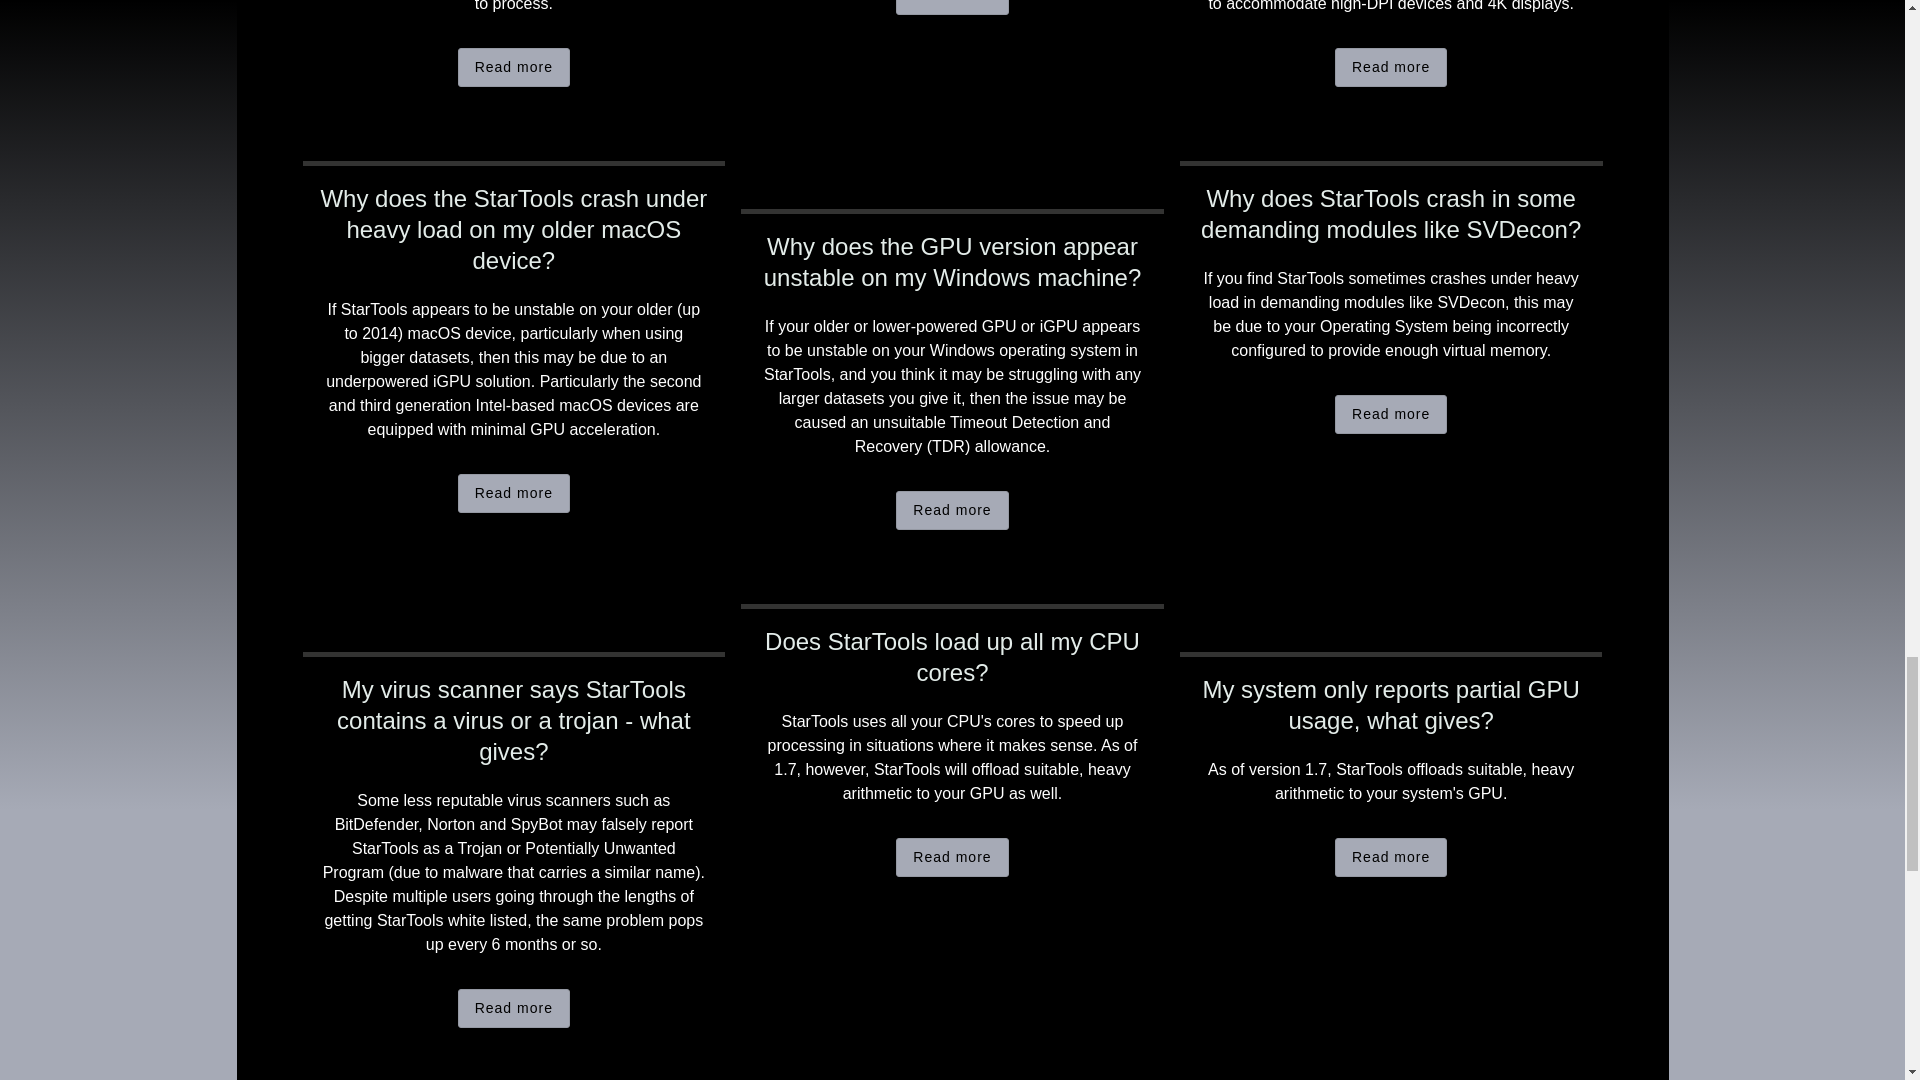 Image resolution: width=1920 pixels, height=1080 pixels. Describe the element at coordinates (952, 857) in the screenshot. I see `Read more` at that location.